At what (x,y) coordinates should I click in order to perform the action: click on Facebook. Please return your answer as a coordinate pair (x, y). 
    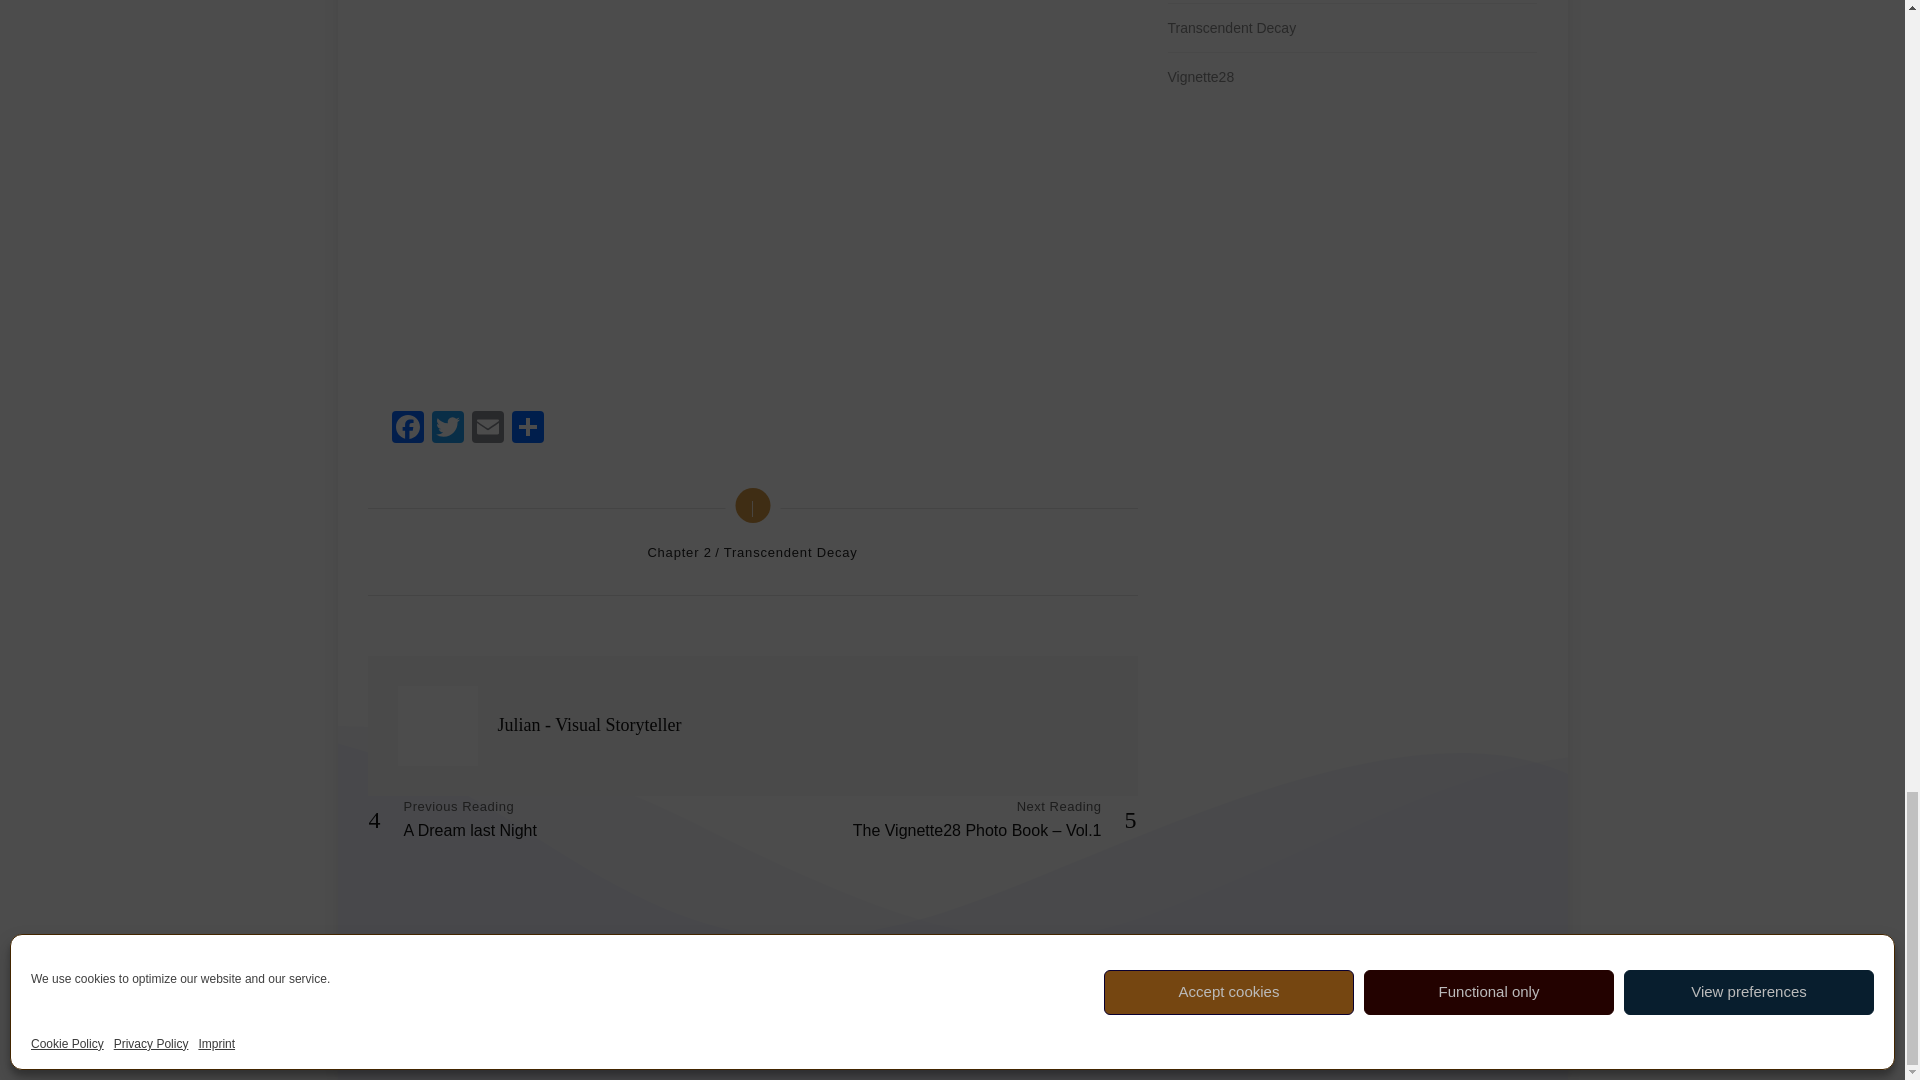
    Looking at the image, I should click on (408, 430).